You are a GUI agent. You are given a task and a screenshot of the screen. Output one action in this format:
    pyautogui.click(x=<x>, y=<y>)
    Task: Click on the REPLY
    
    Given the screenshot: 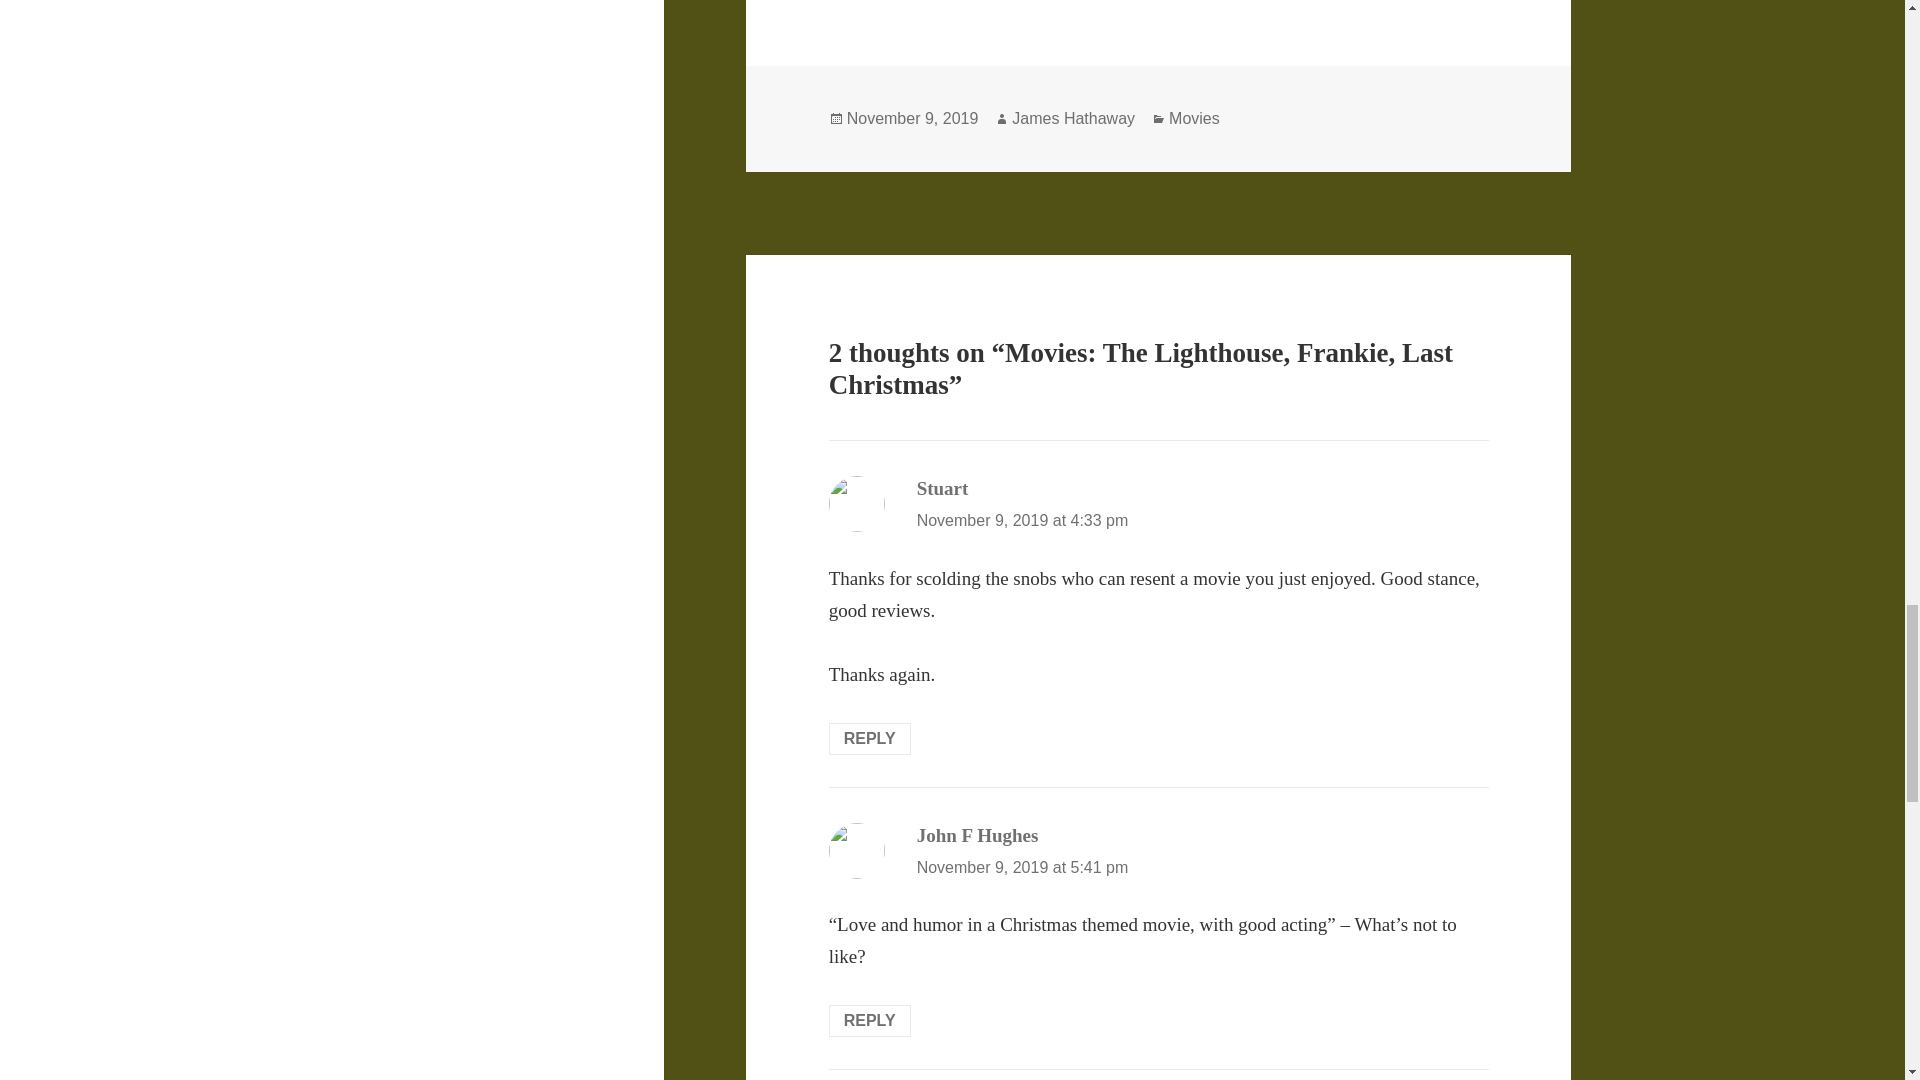 What is the action you would take?
    pyautogui.click(x=870, y=1020)
    